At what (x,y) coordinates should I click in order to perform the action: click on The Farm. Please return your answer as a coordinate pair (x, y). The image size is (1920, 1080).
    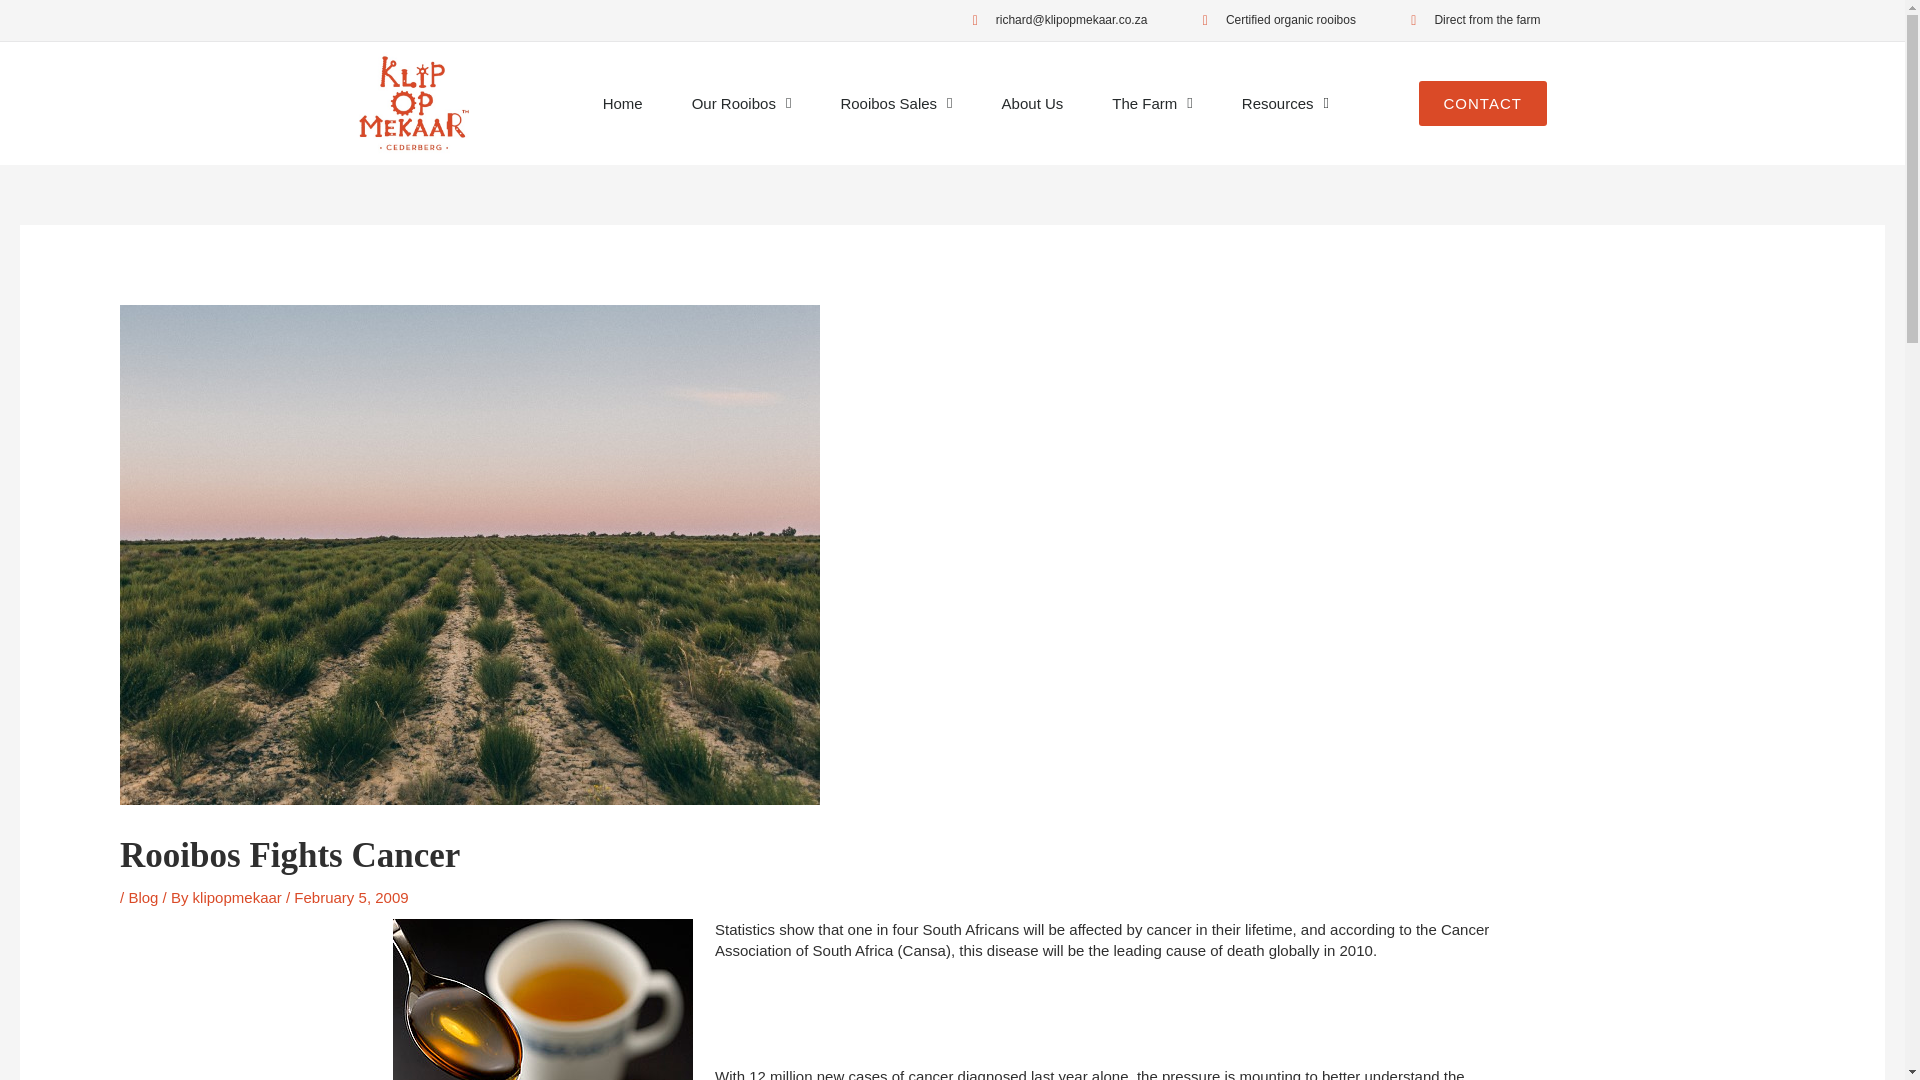
    Looking at the image, I should click on (1152, 104).